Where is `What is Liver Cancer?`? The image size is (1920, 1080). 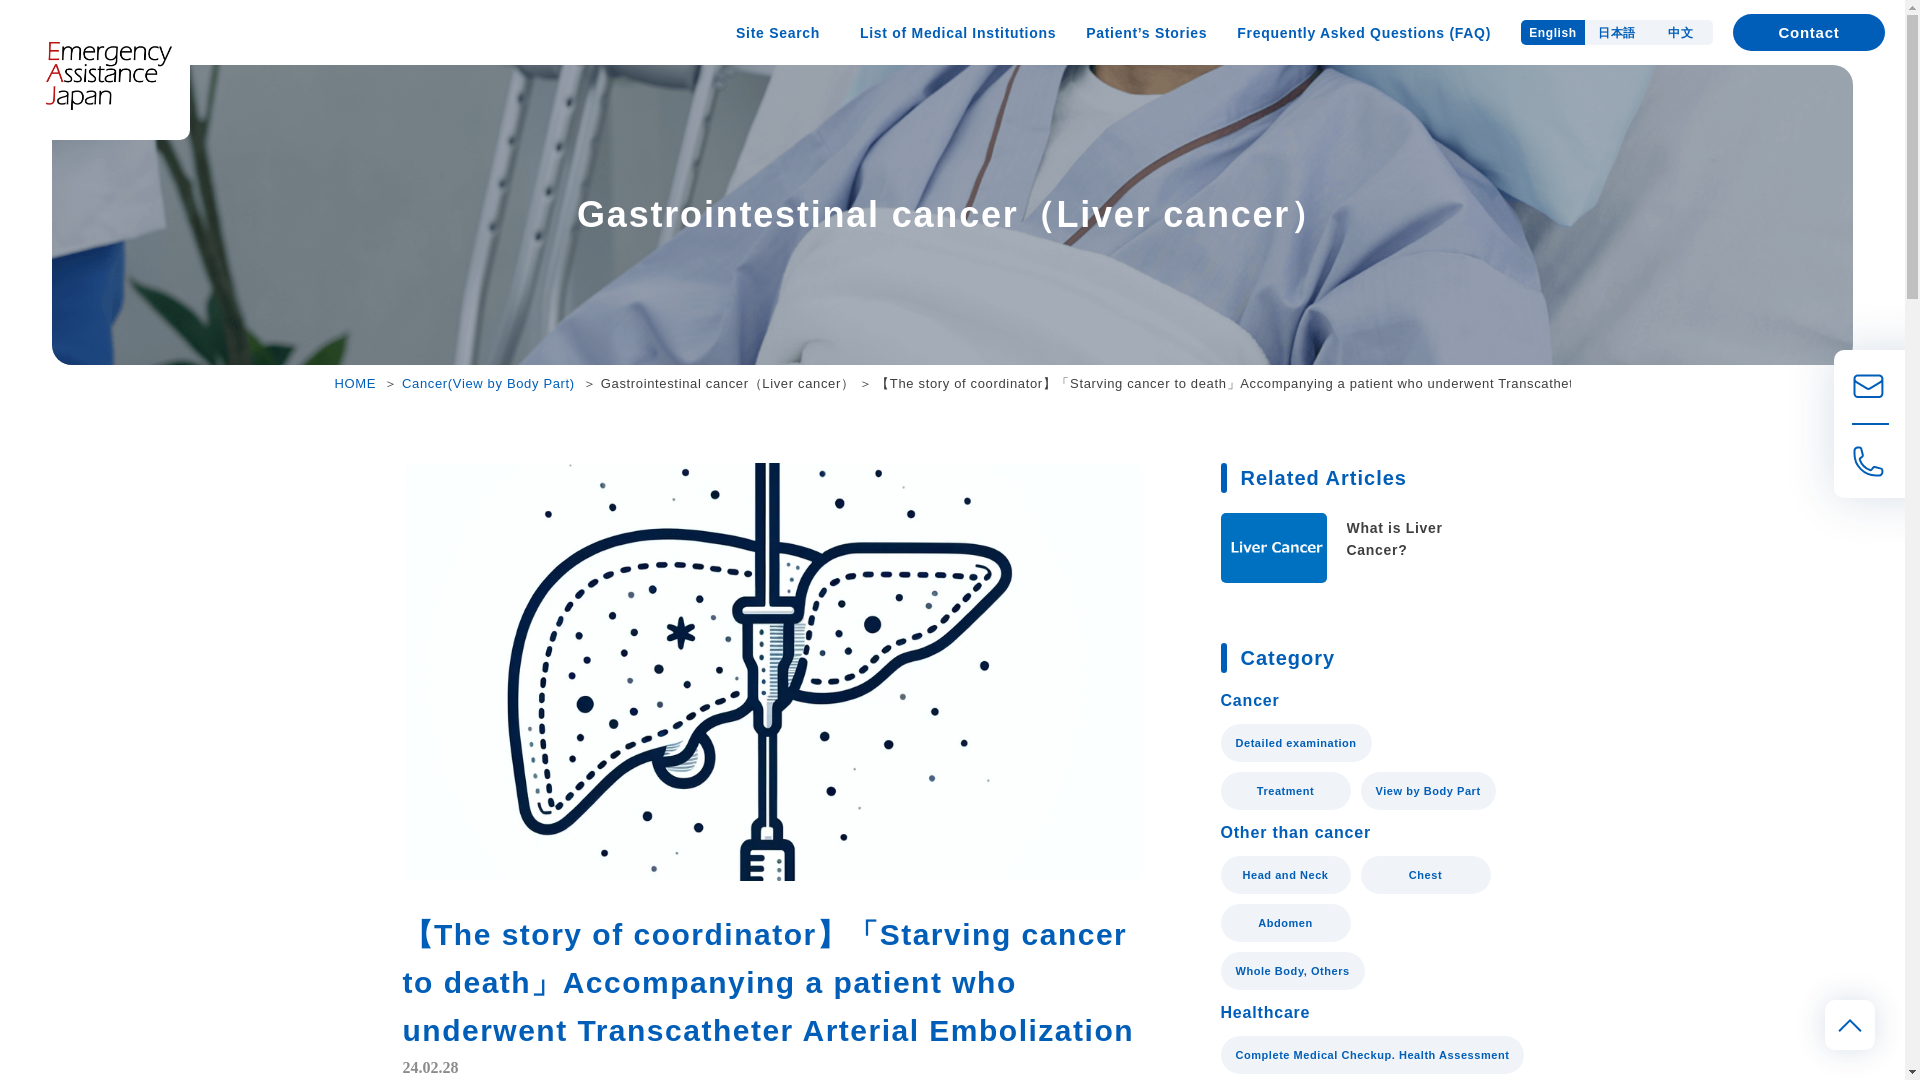 What is Liver Cancer? is located at coordinates (1360, 548).